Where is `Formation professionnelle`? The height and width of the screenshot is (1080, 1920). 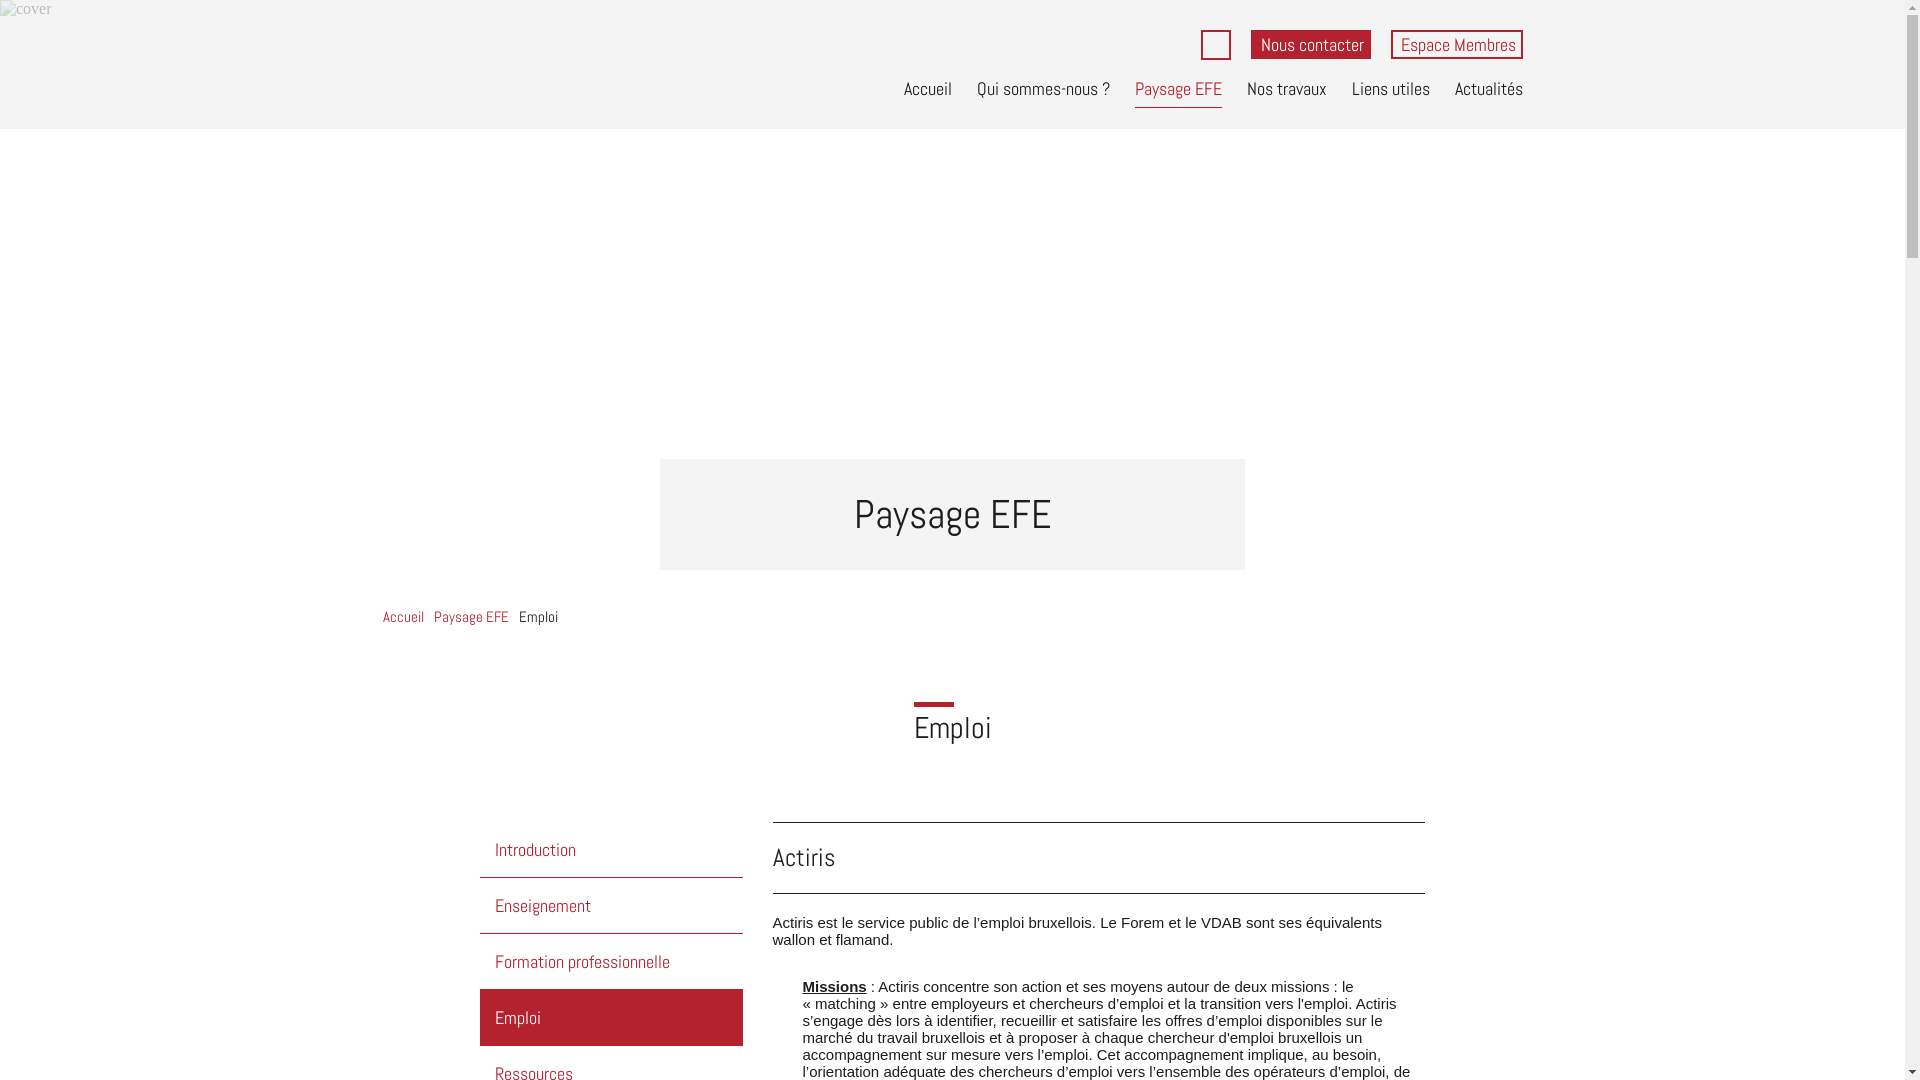 Formation professionnelle is located at coordinates (612, 962).